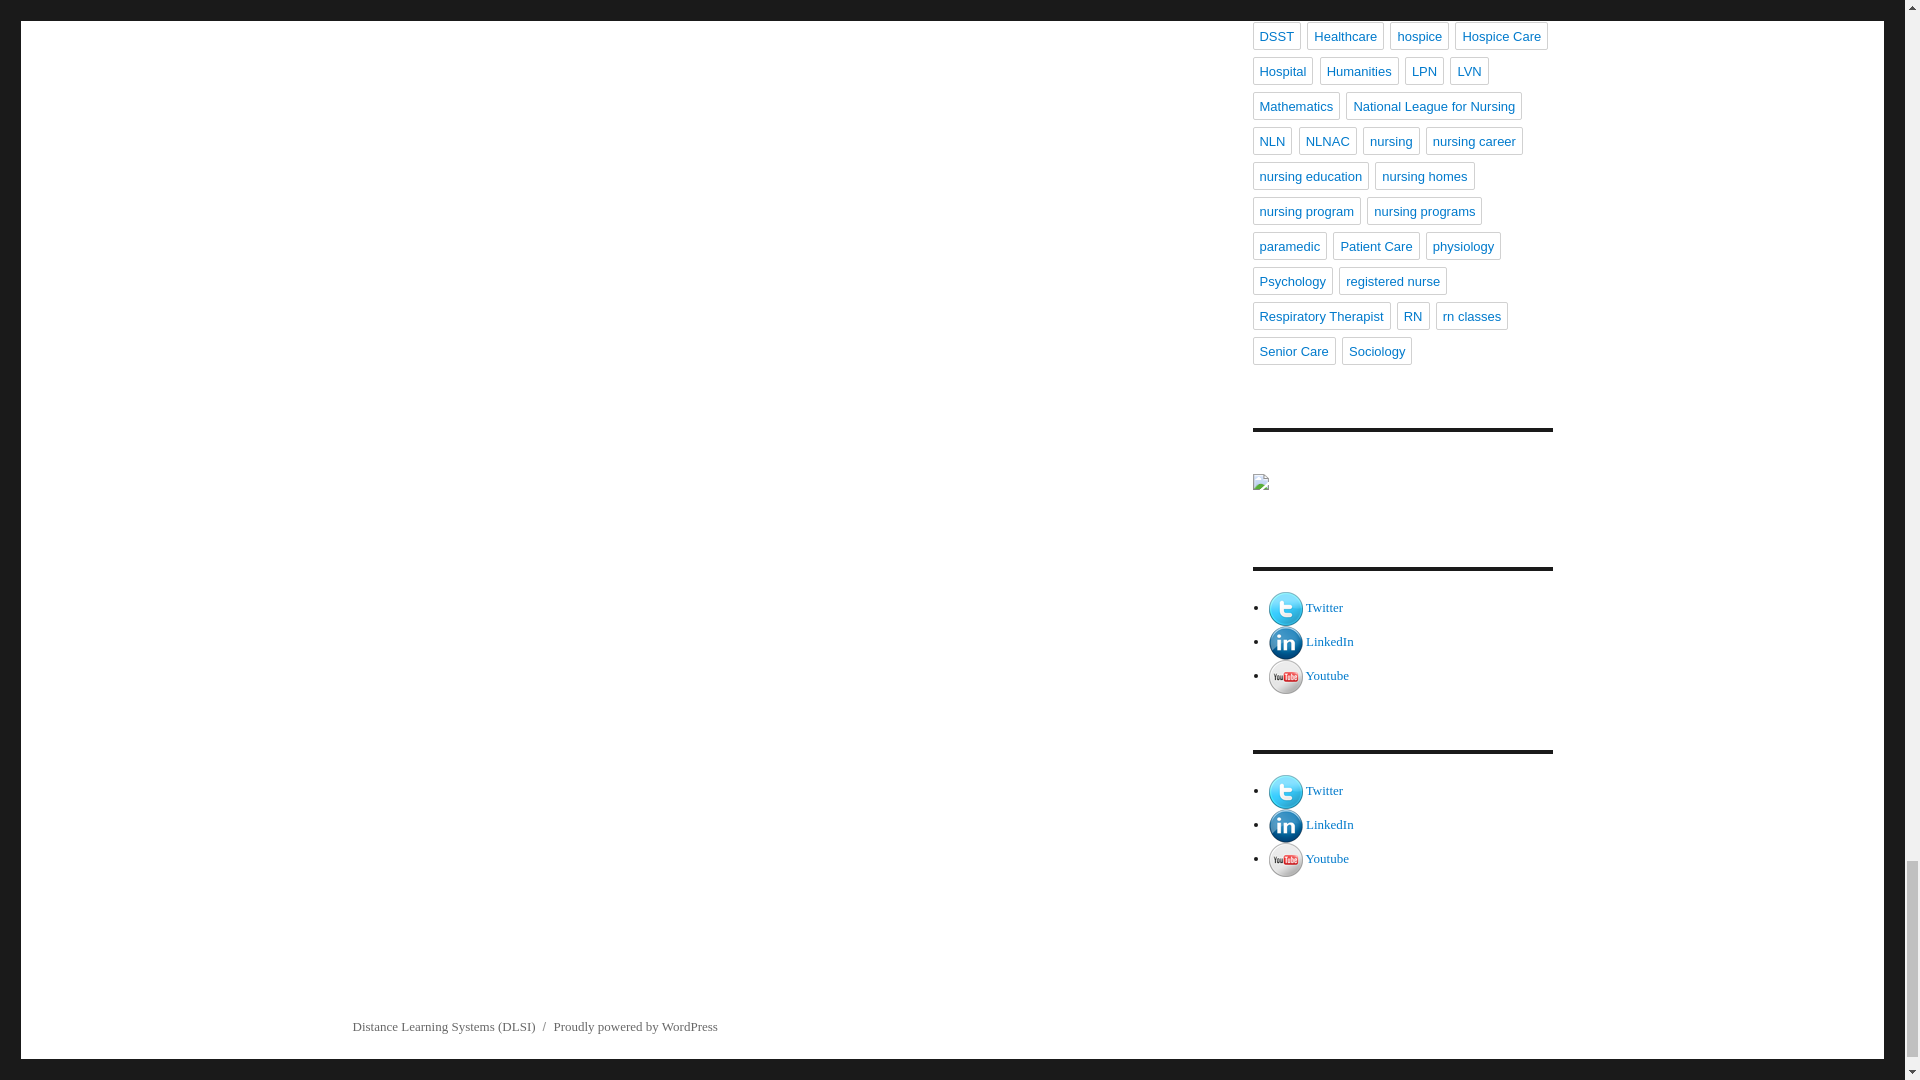  Describe the element at coordinates (1286, 824) in the screenshot. I see `Visit myLinkedInprofile` at that location.